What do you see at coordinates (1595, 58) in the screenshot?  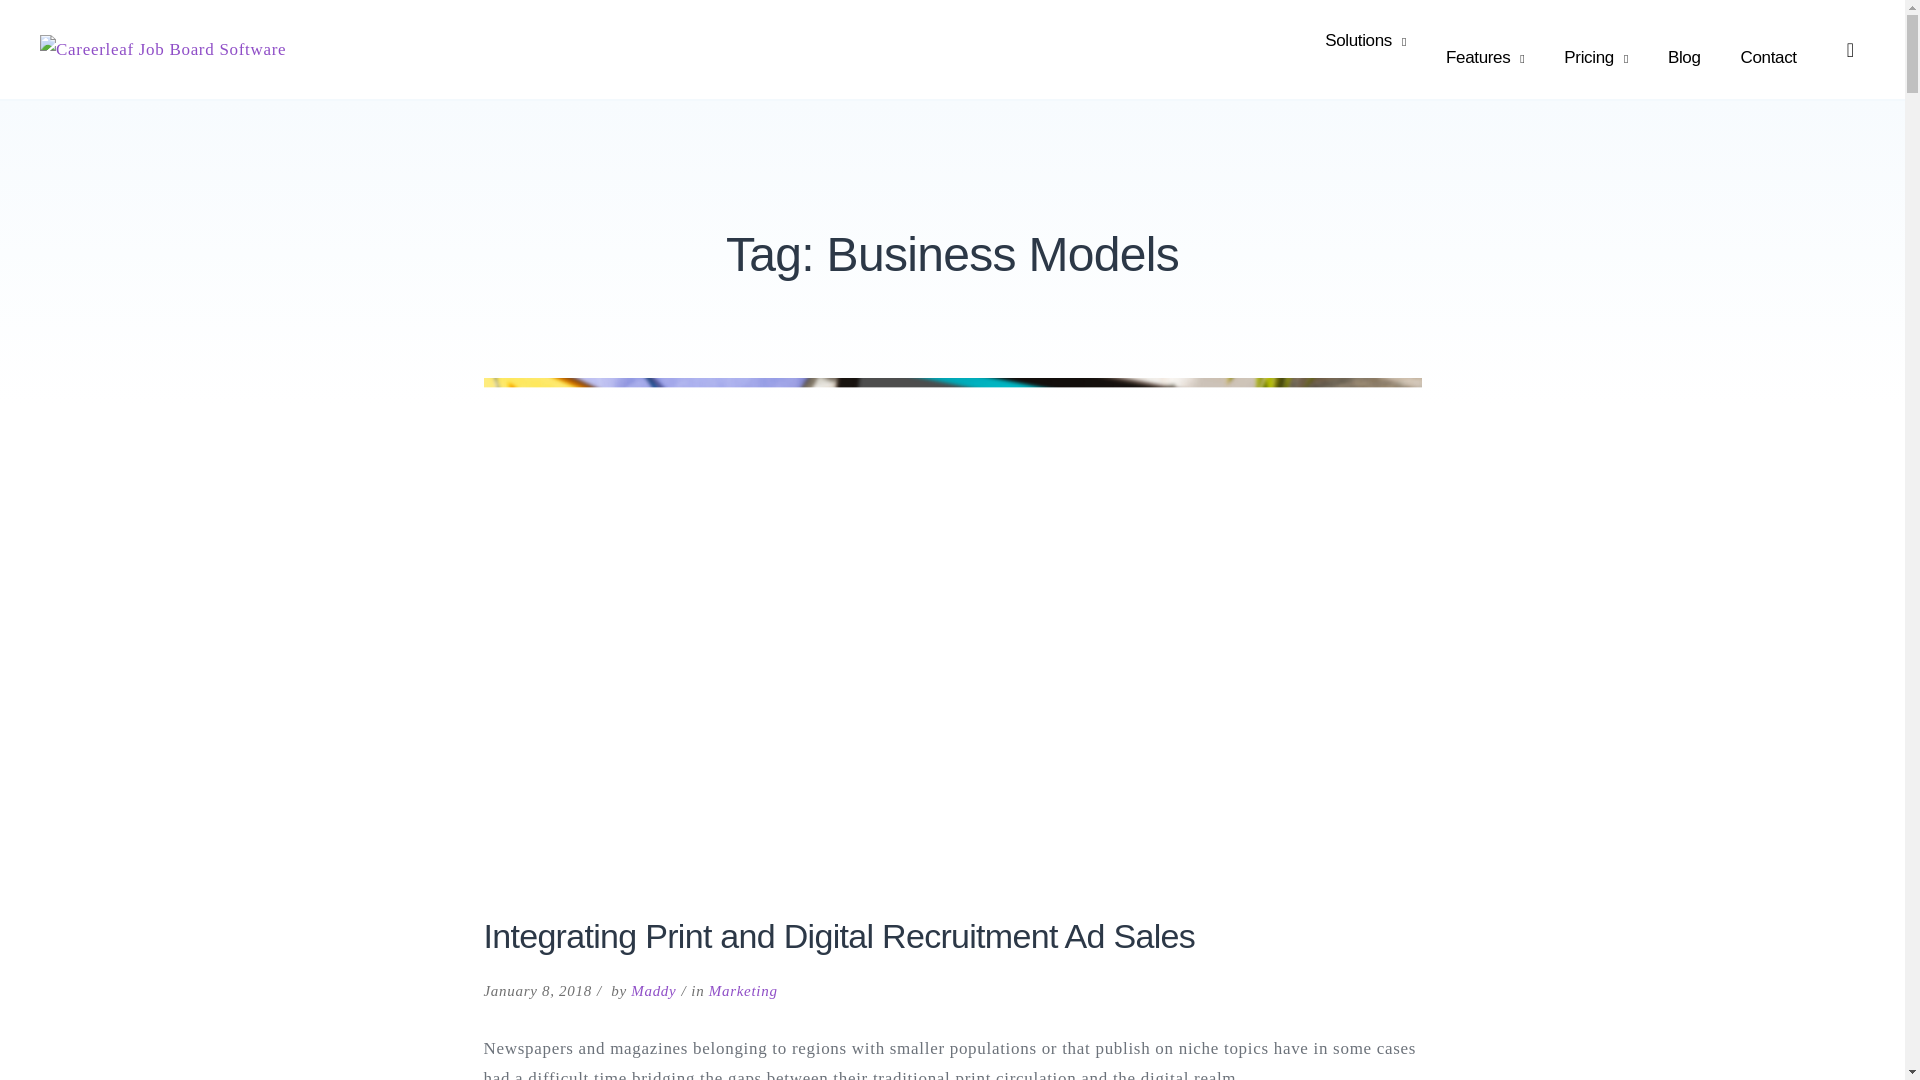 I see `Pricing` at bounding box center [1595, 58].